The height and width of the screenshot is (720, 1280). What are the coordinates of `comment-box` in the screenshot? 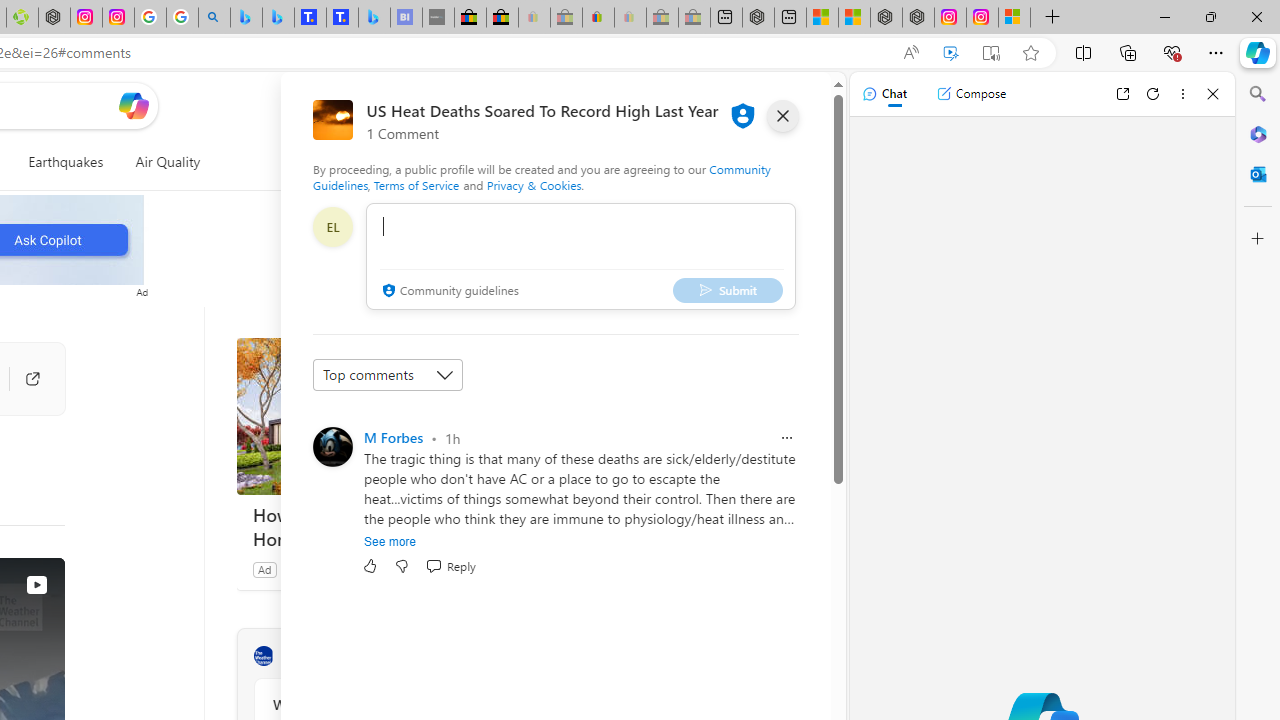 It's located at (581, 256).